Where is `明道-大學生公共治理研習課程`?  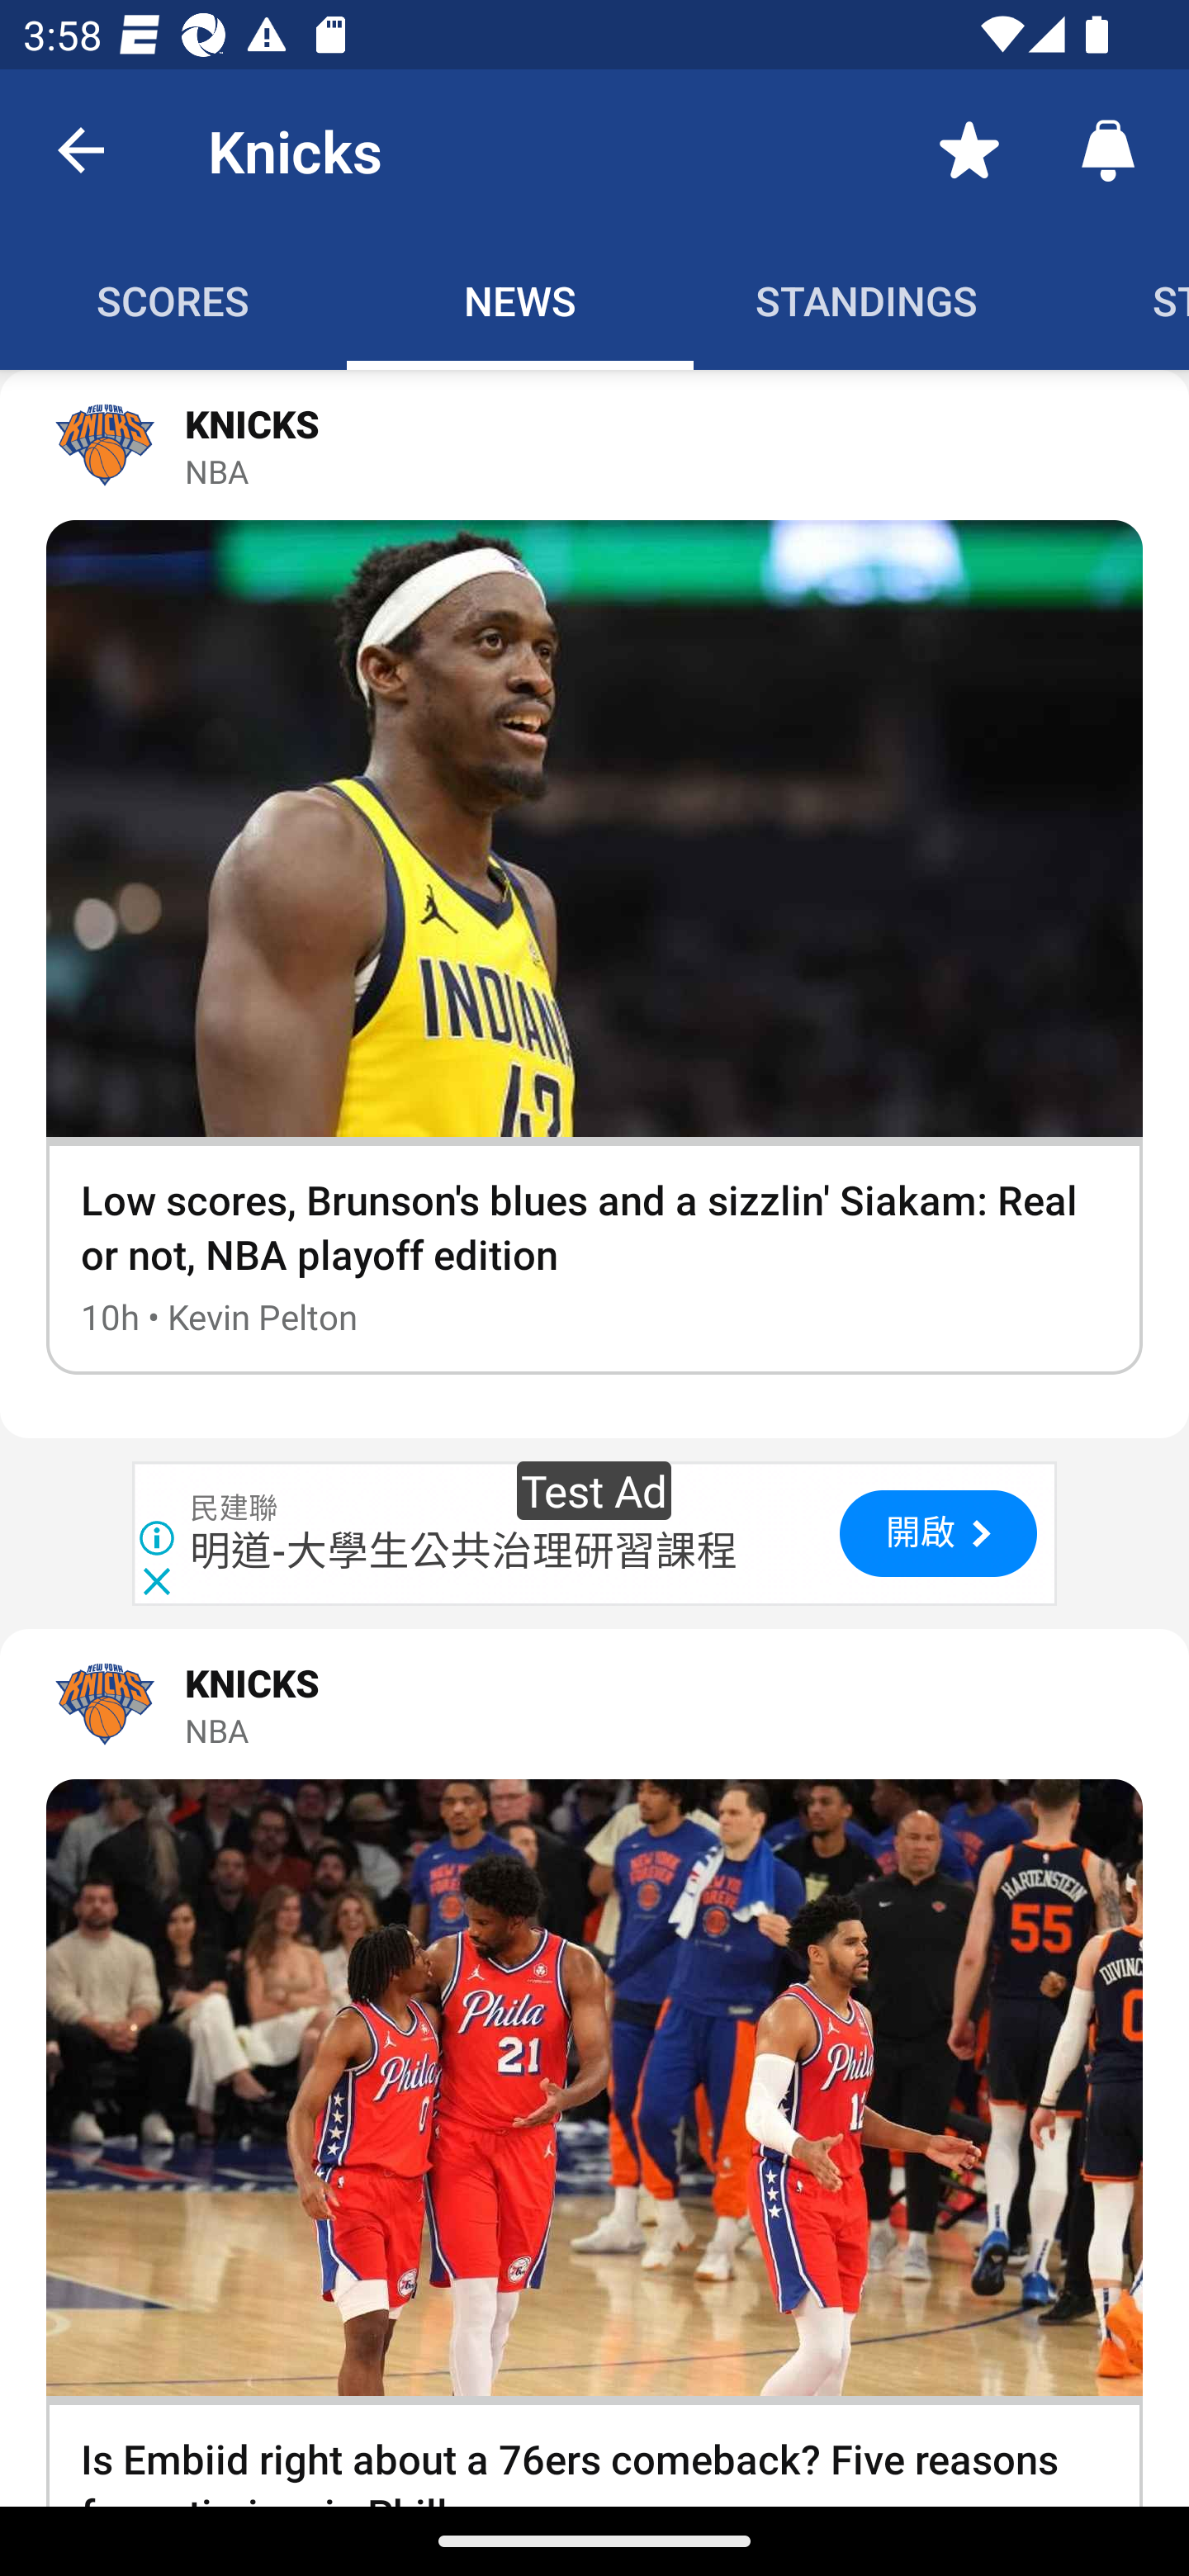
明道-大學生公共治理研習課程 is located at coordinates (464, 1551).